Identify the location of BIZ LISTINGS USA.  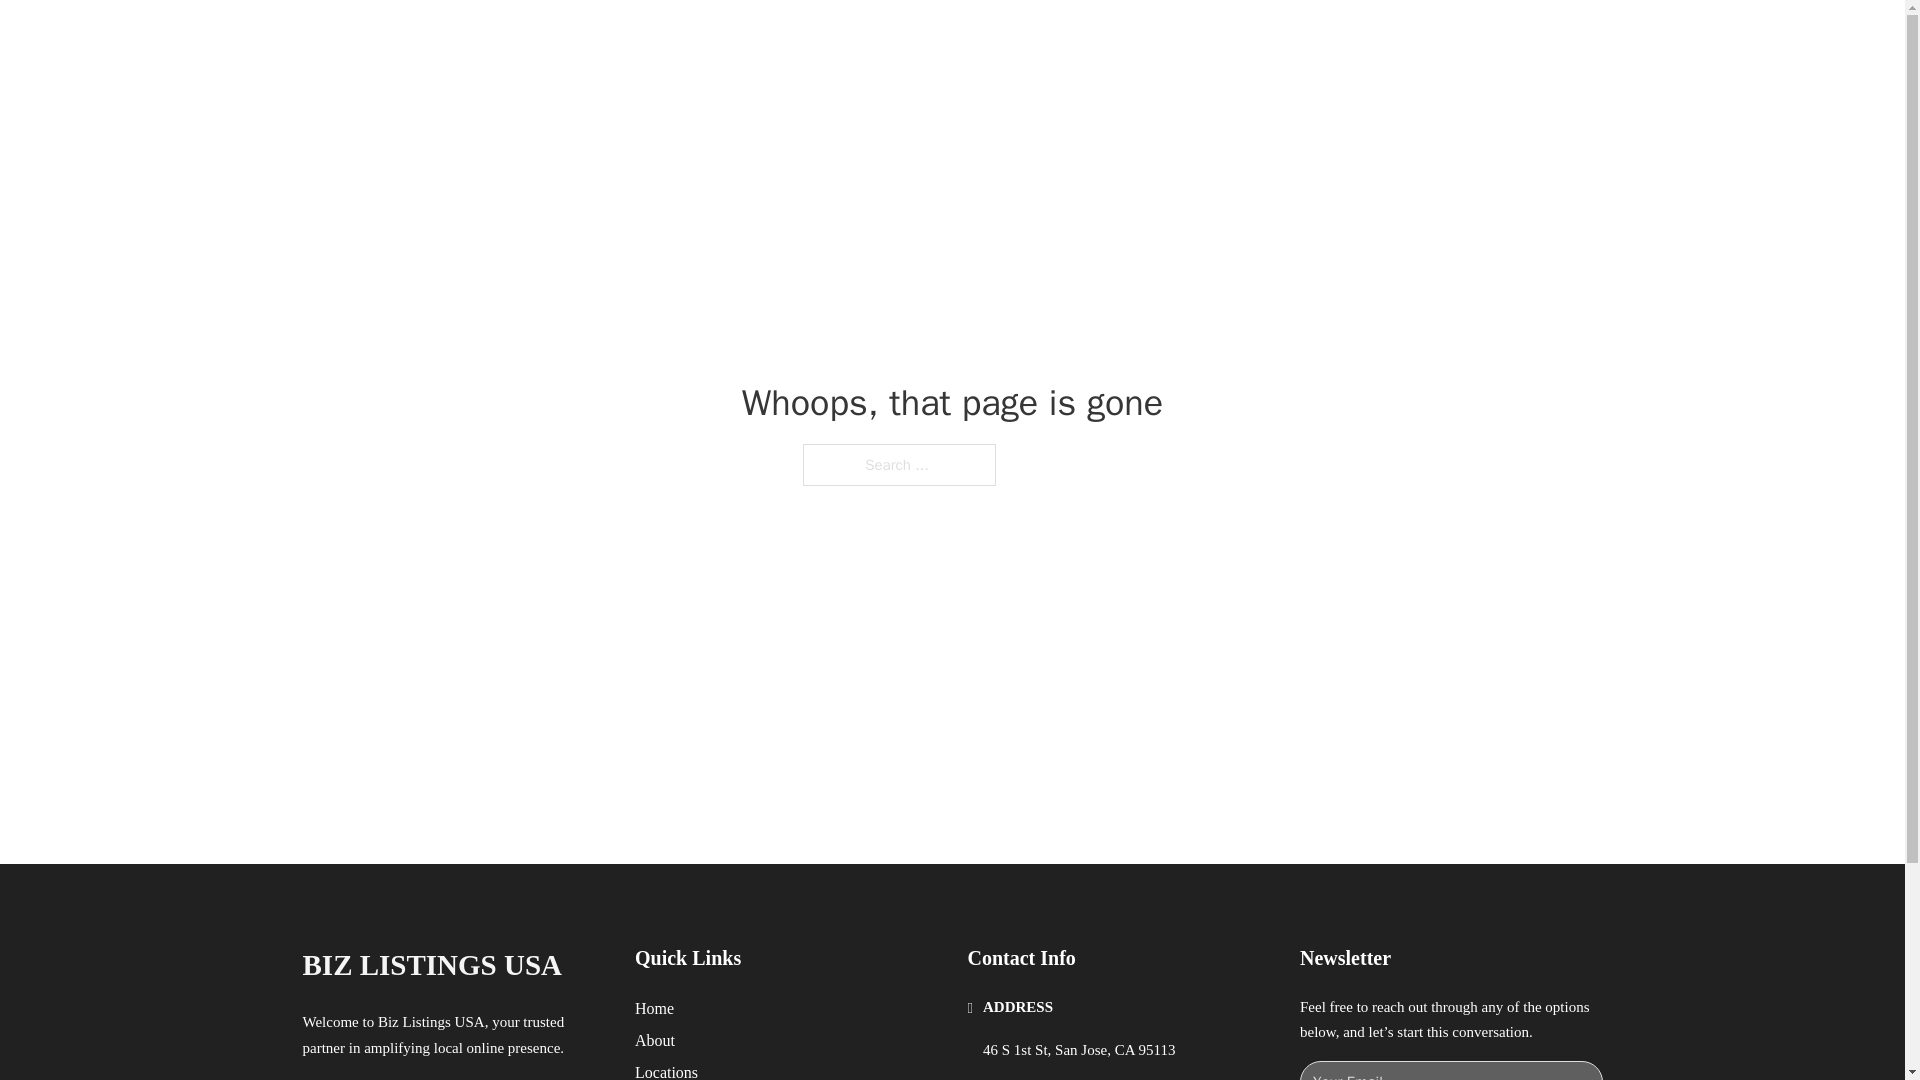
(528, 38).